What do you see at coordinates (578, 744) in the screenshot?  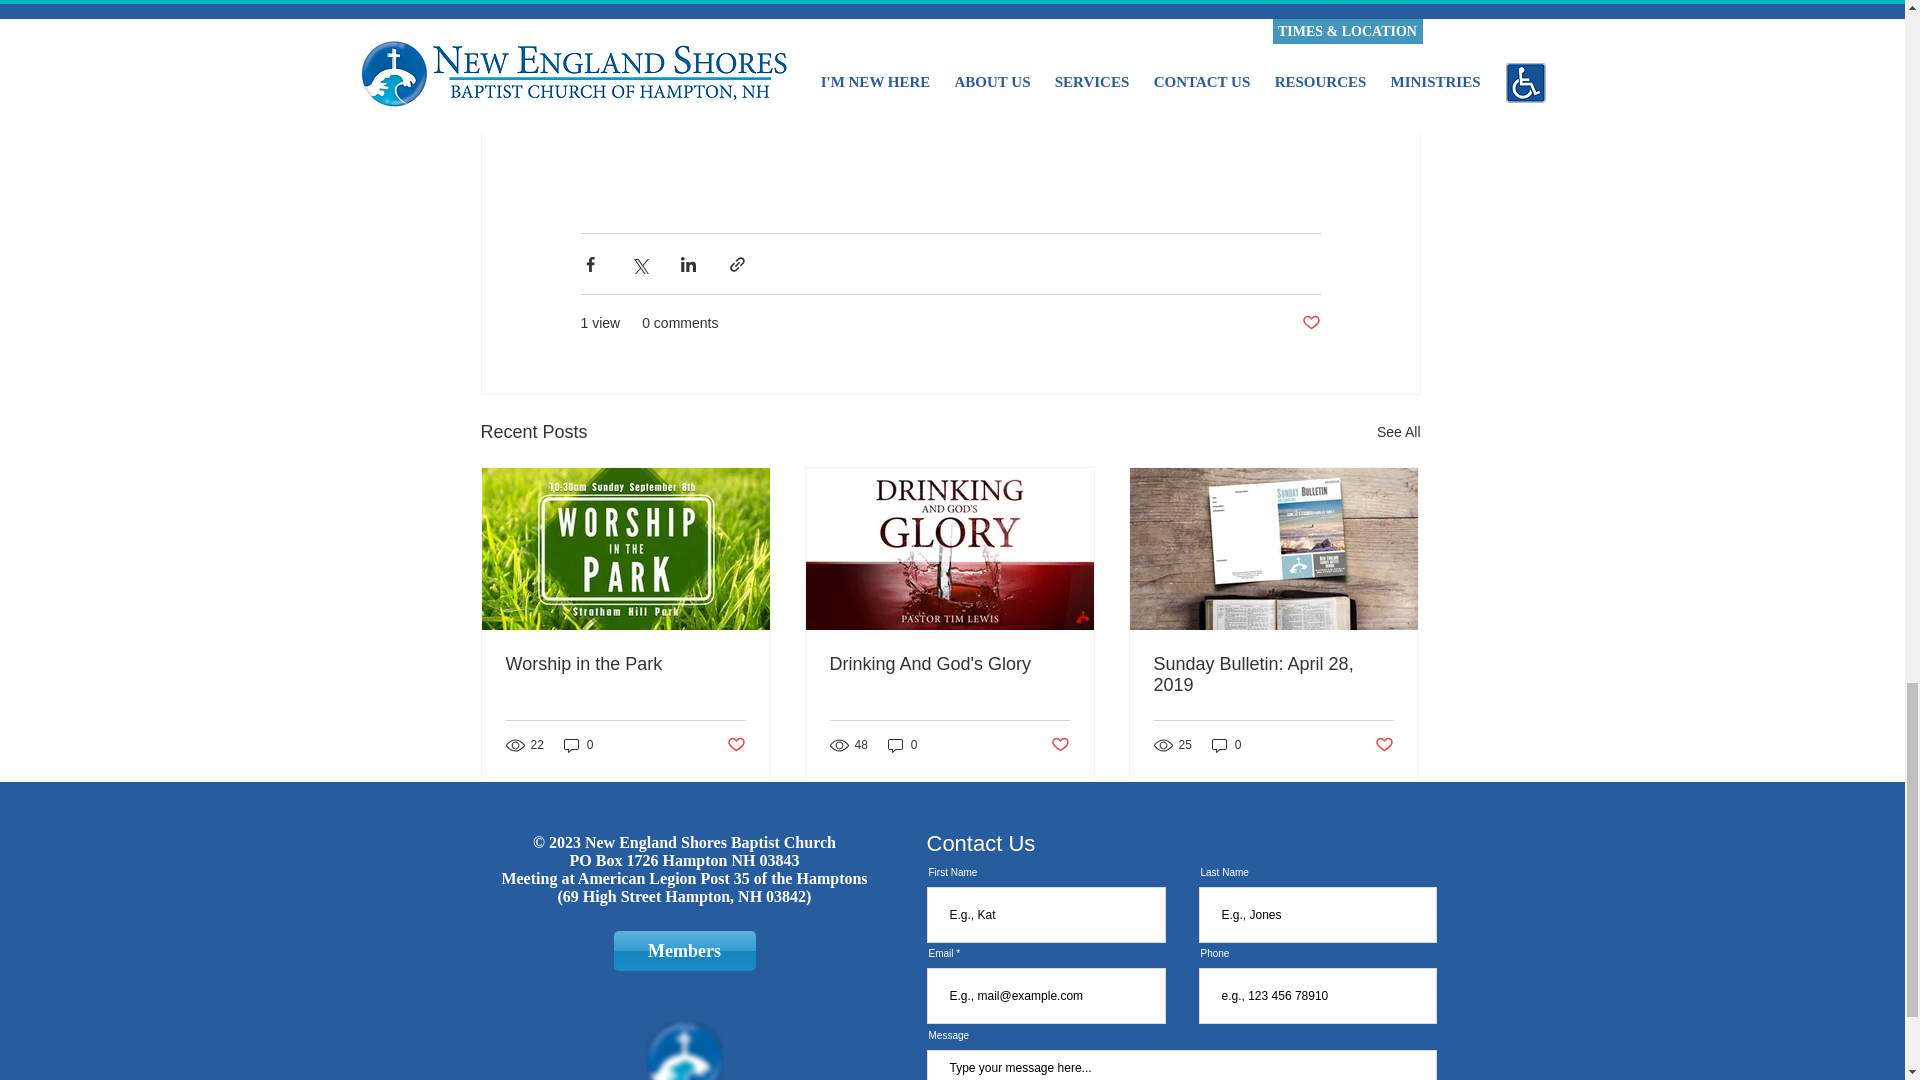 I see `0` at bounding box center [578, 744].